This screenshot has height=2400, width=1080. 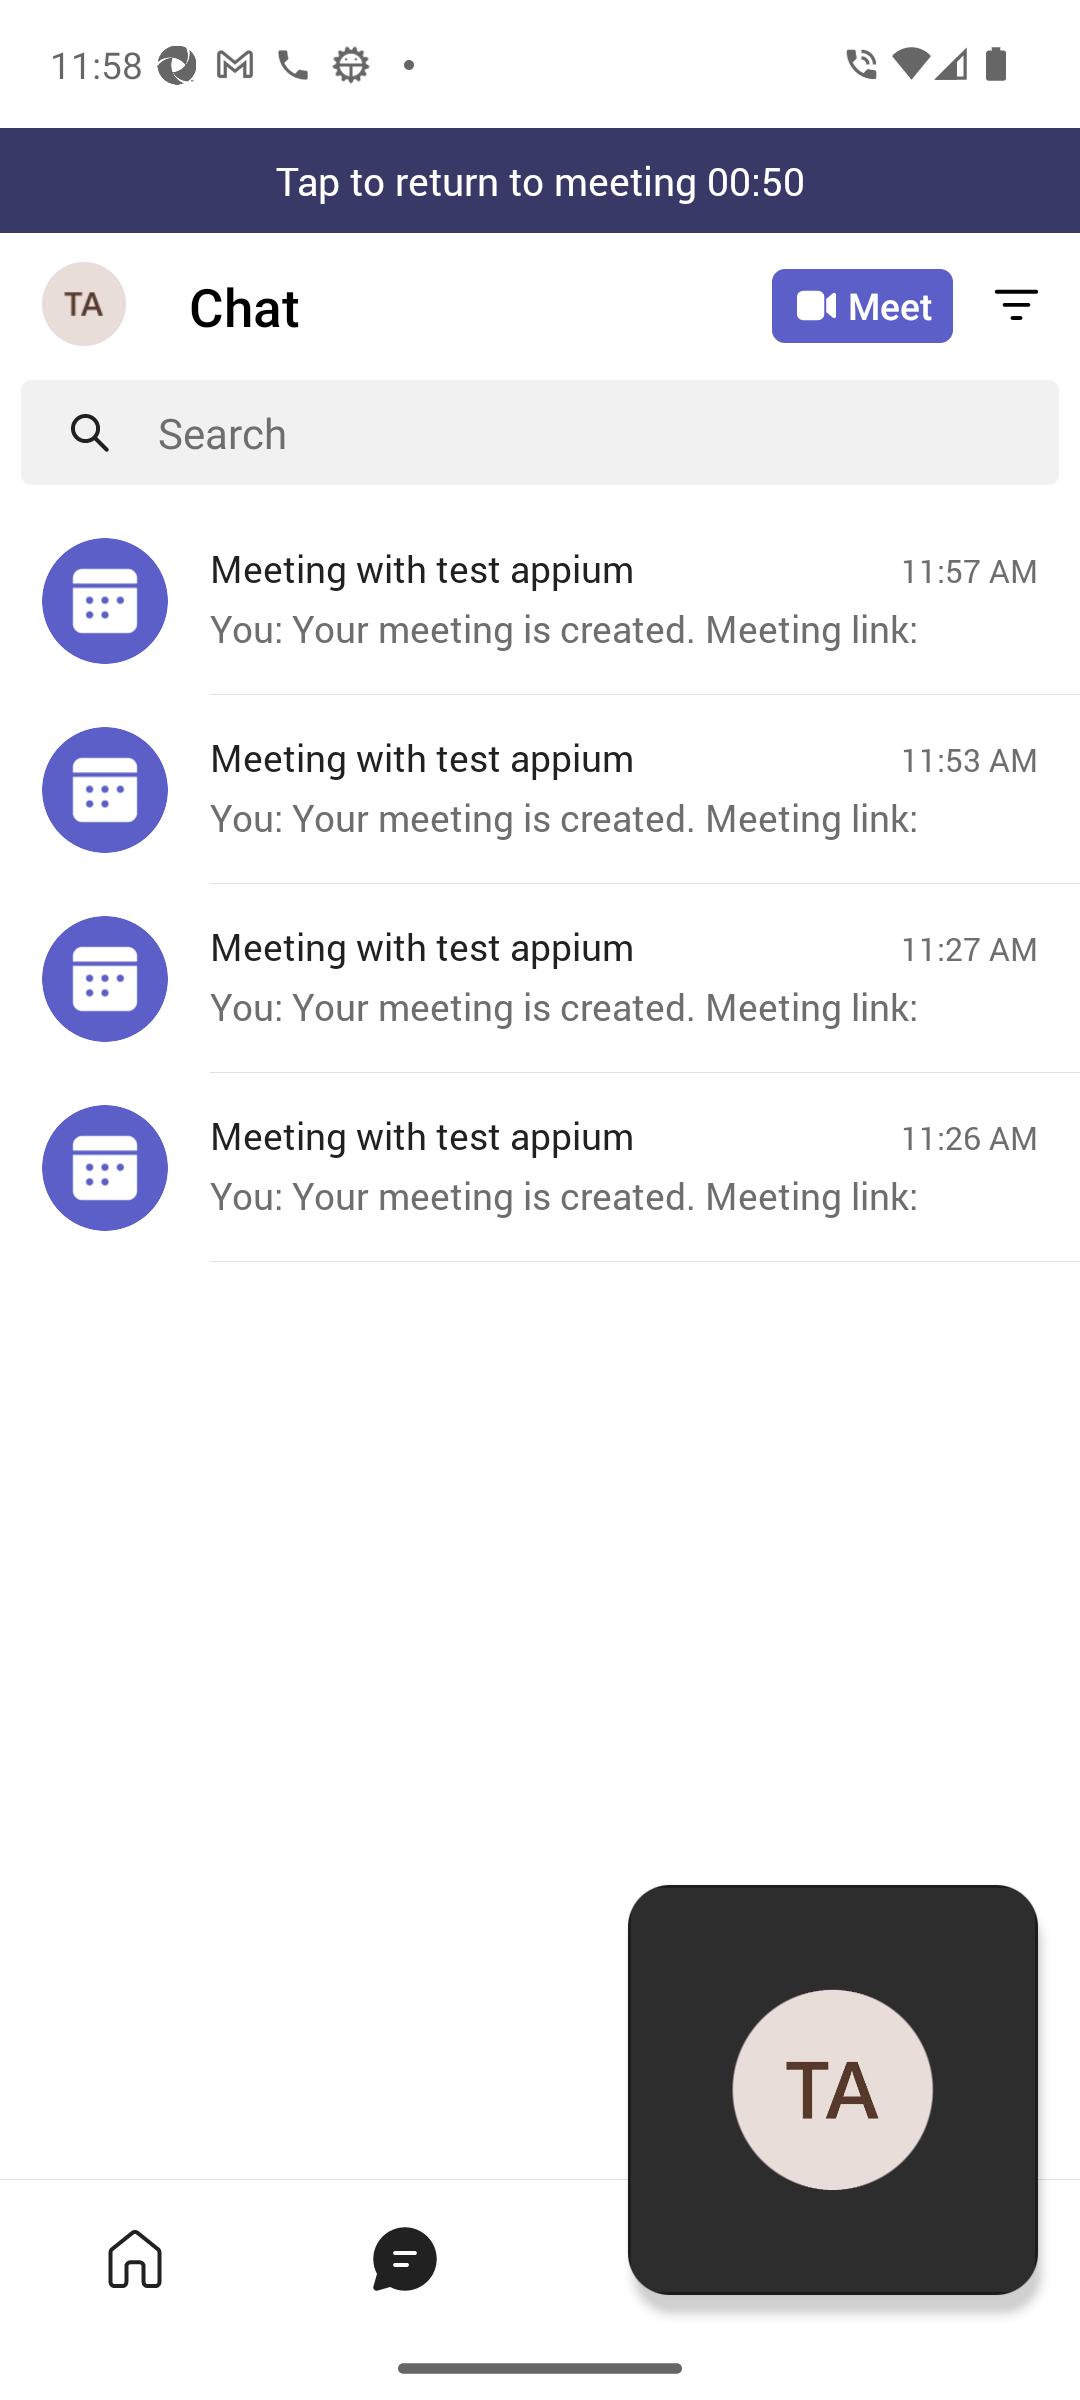 I want to click on Home tab,1 of 4, not selected, so click(x=134, y=2258).